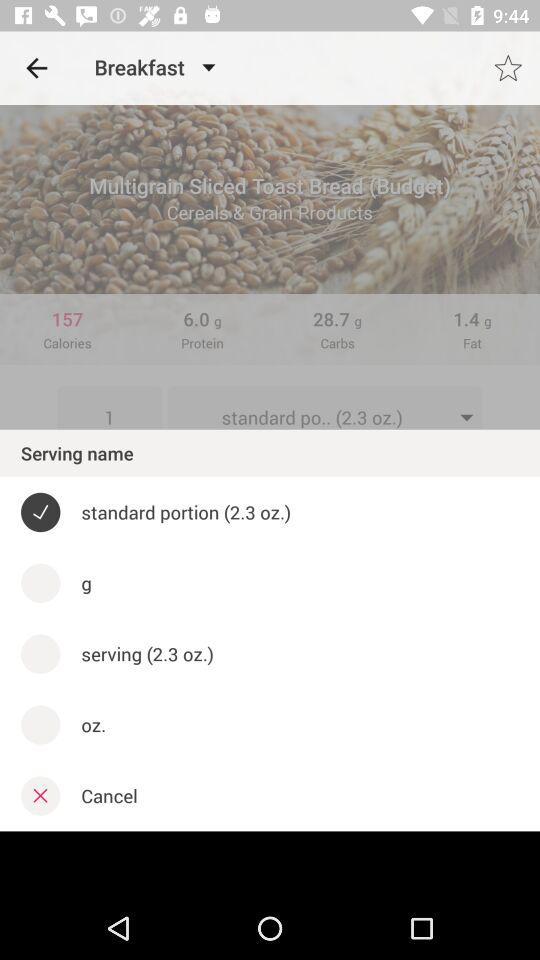  I want to click on click on the checkbox beside serving 23 oz, so click(40, 654).